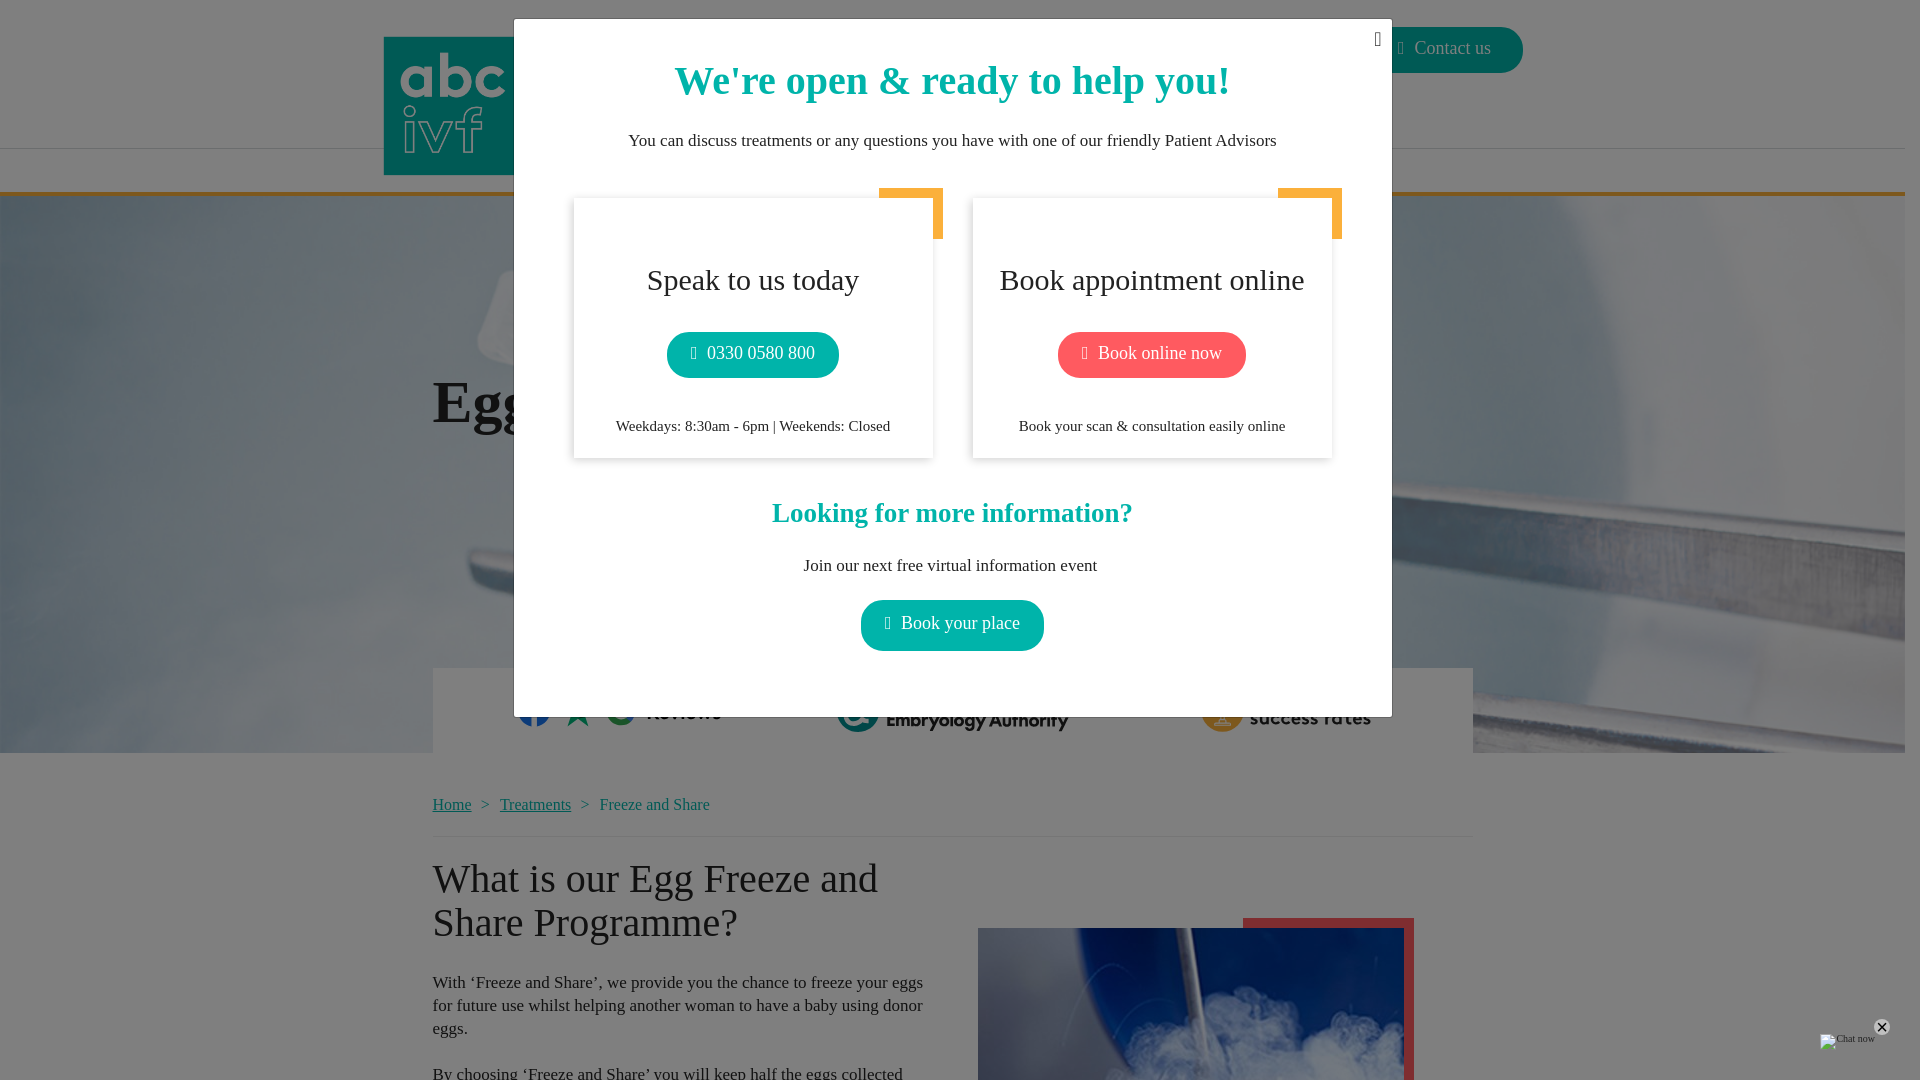  Describe the element at coordinates (905, 120) in the screenshot. I see `Success rates` at that location.